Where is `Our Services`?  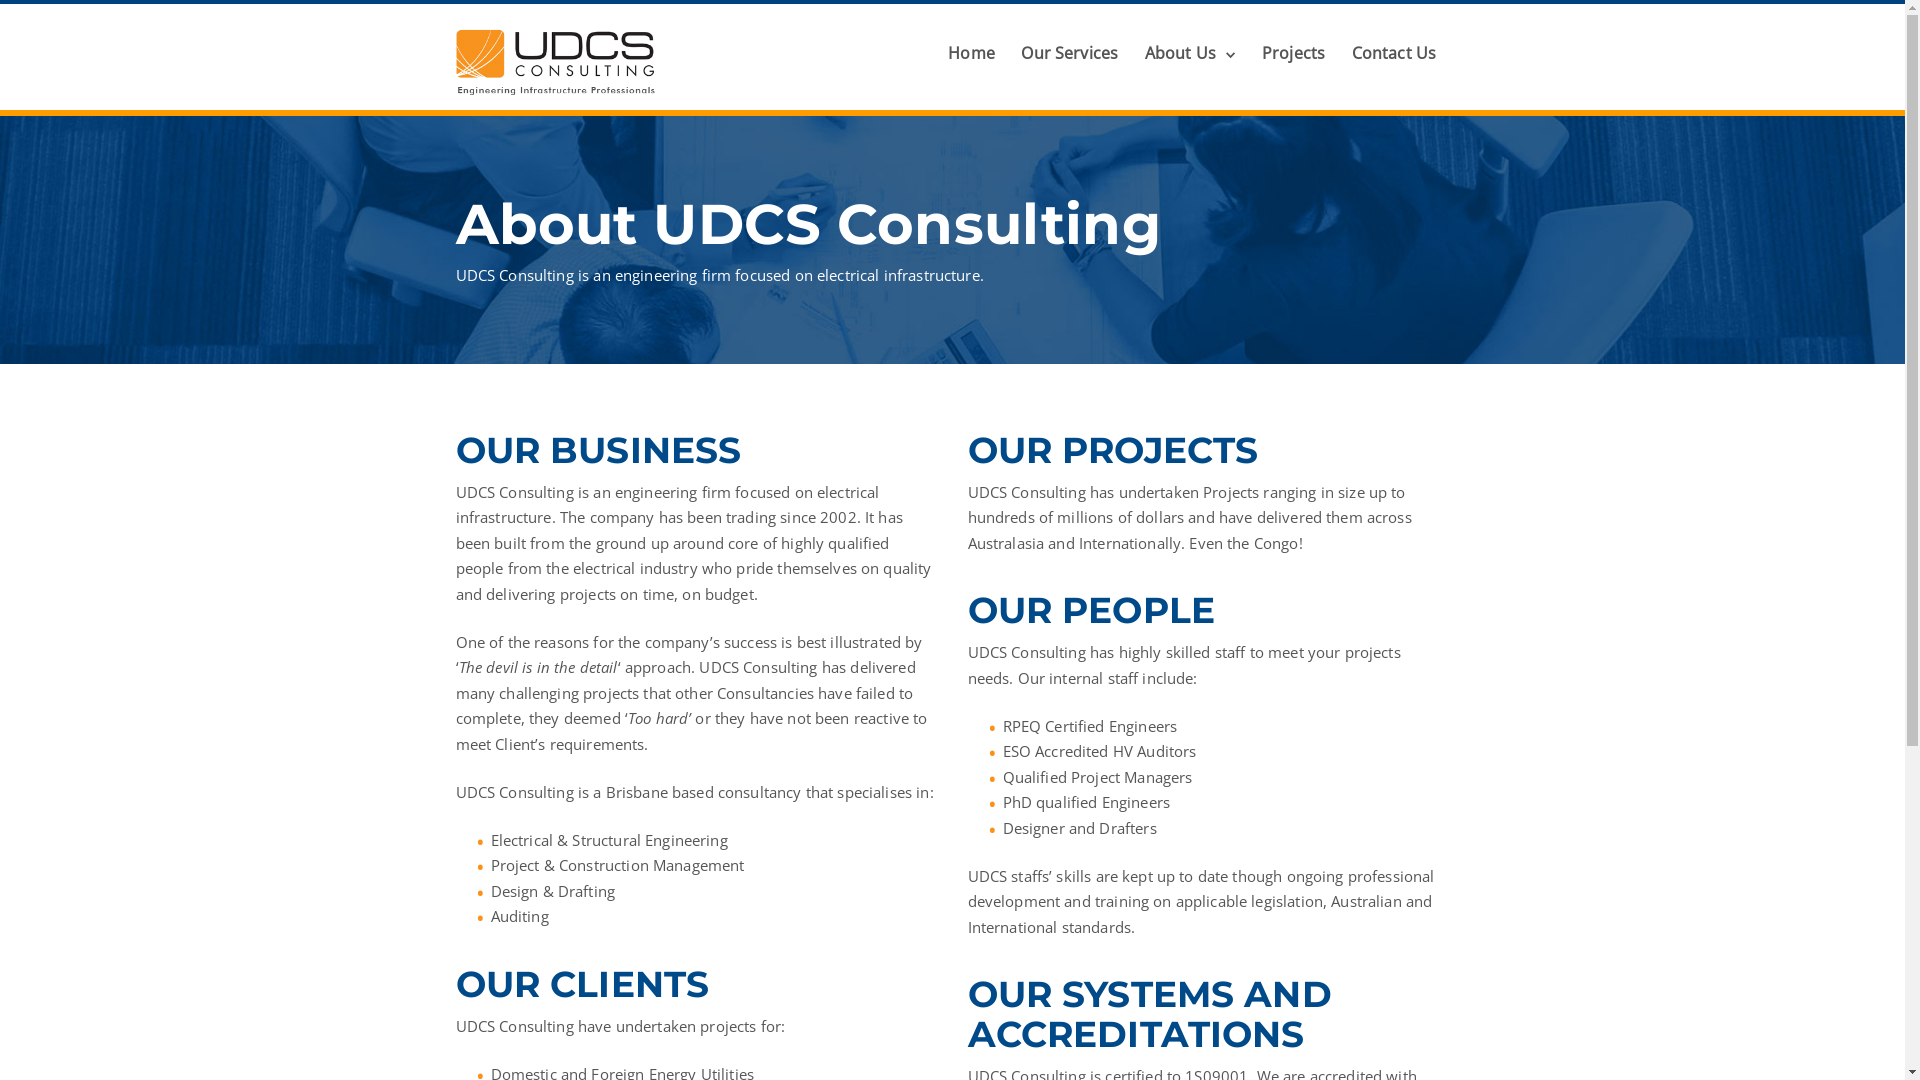 Our Services is located at coordinates (1070, 53).